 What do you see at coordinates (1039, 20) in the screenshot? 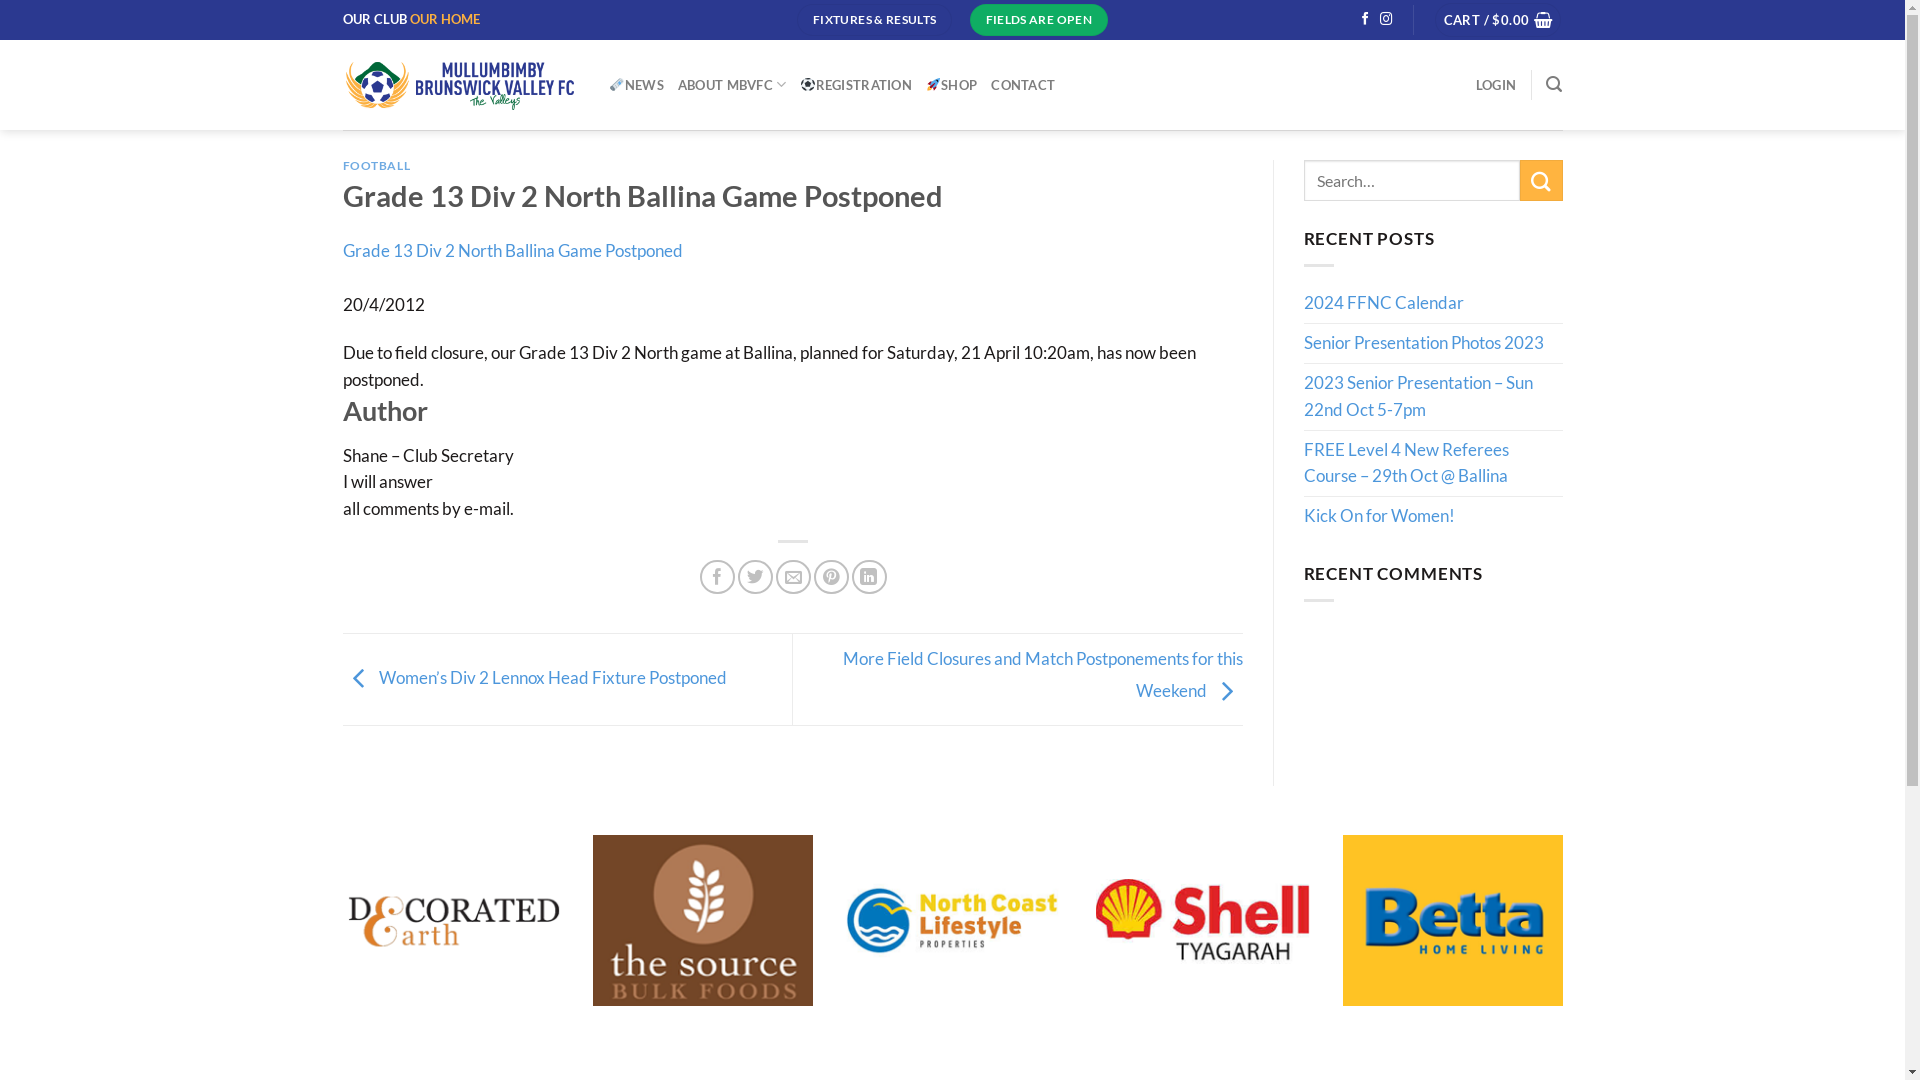
I see `FIELDS ARE OPEN` at bounding box center [1039, 20].